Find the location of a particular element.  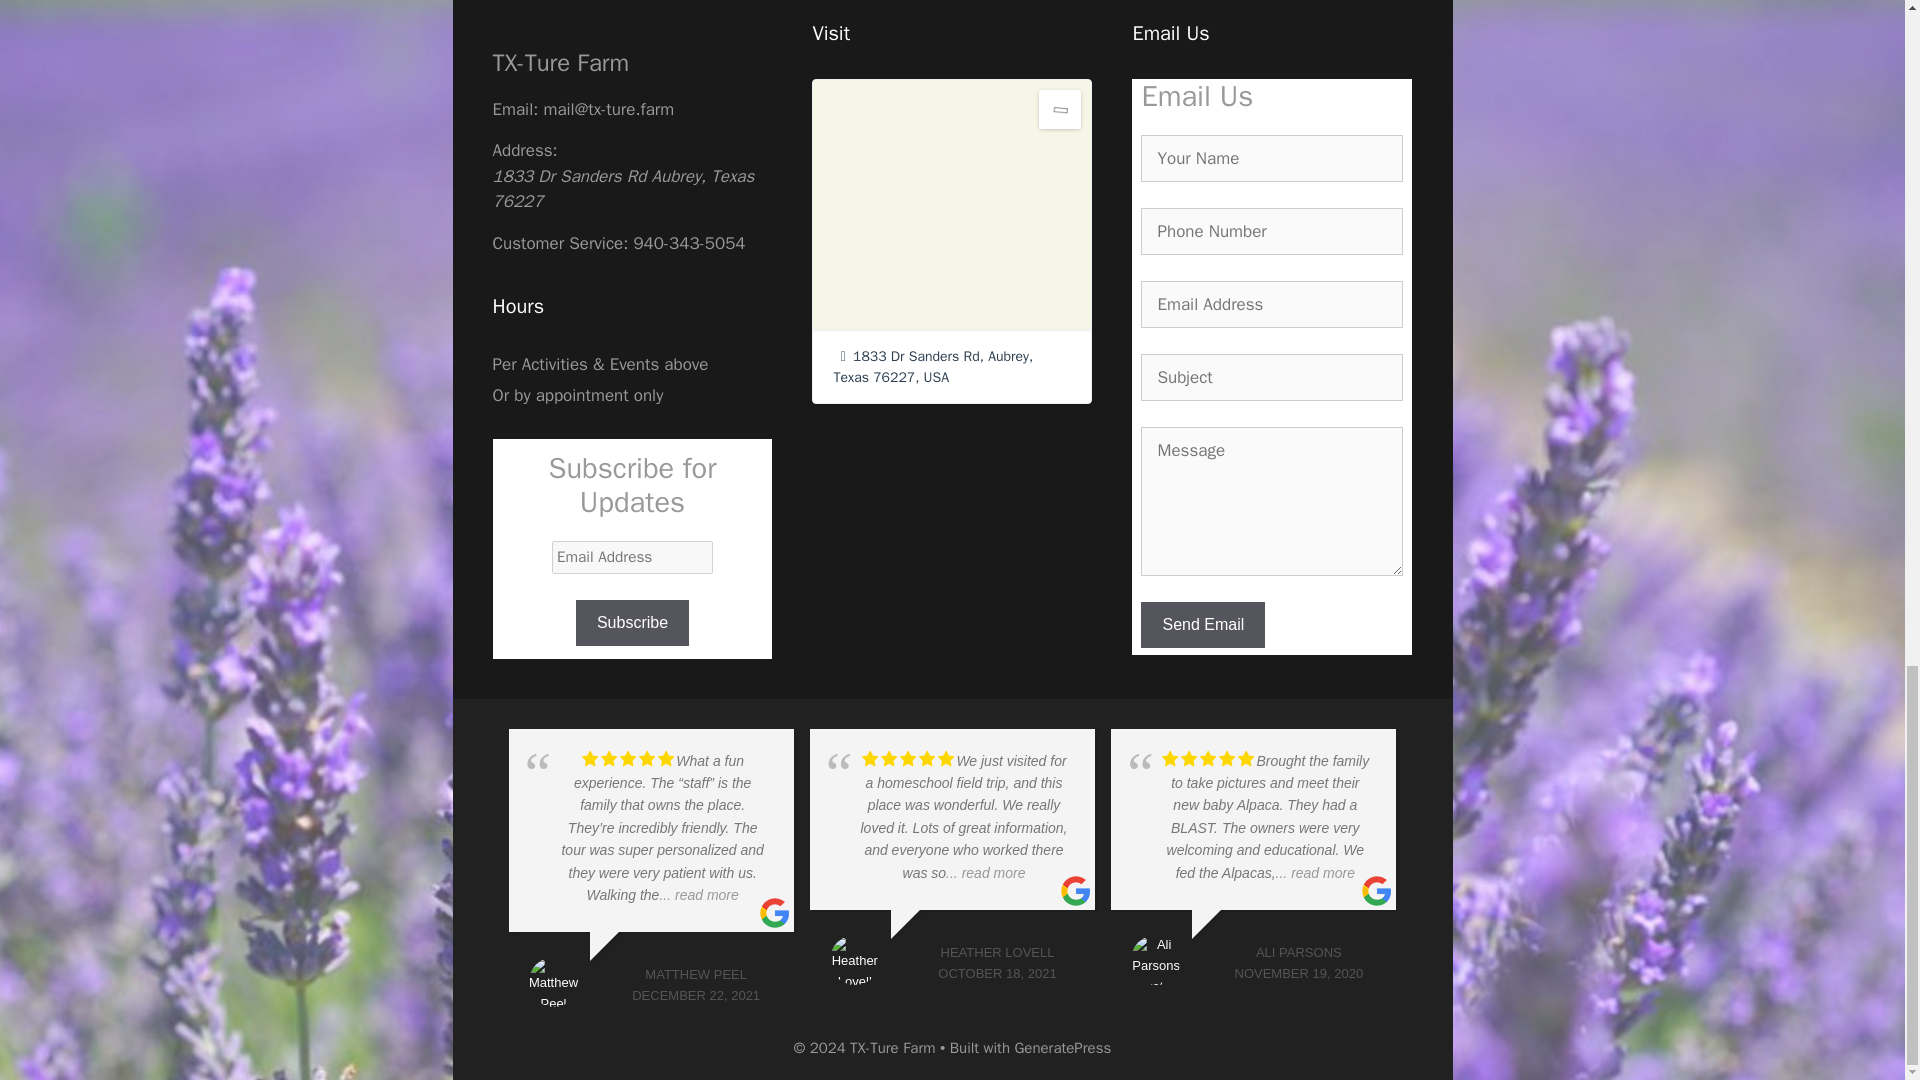

... read more is located at coordinates (1316, 873).